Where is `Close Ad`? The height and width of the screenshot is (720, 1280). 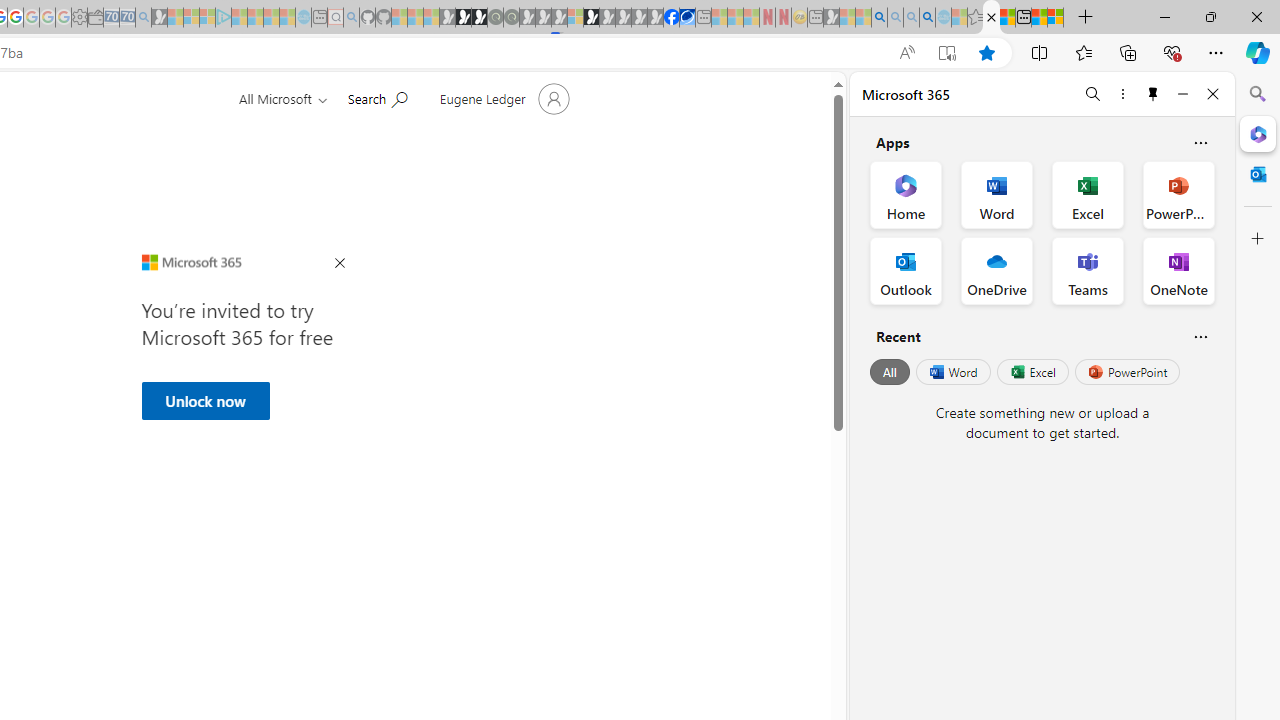
Close Ad is located at coordinates (340, 264).